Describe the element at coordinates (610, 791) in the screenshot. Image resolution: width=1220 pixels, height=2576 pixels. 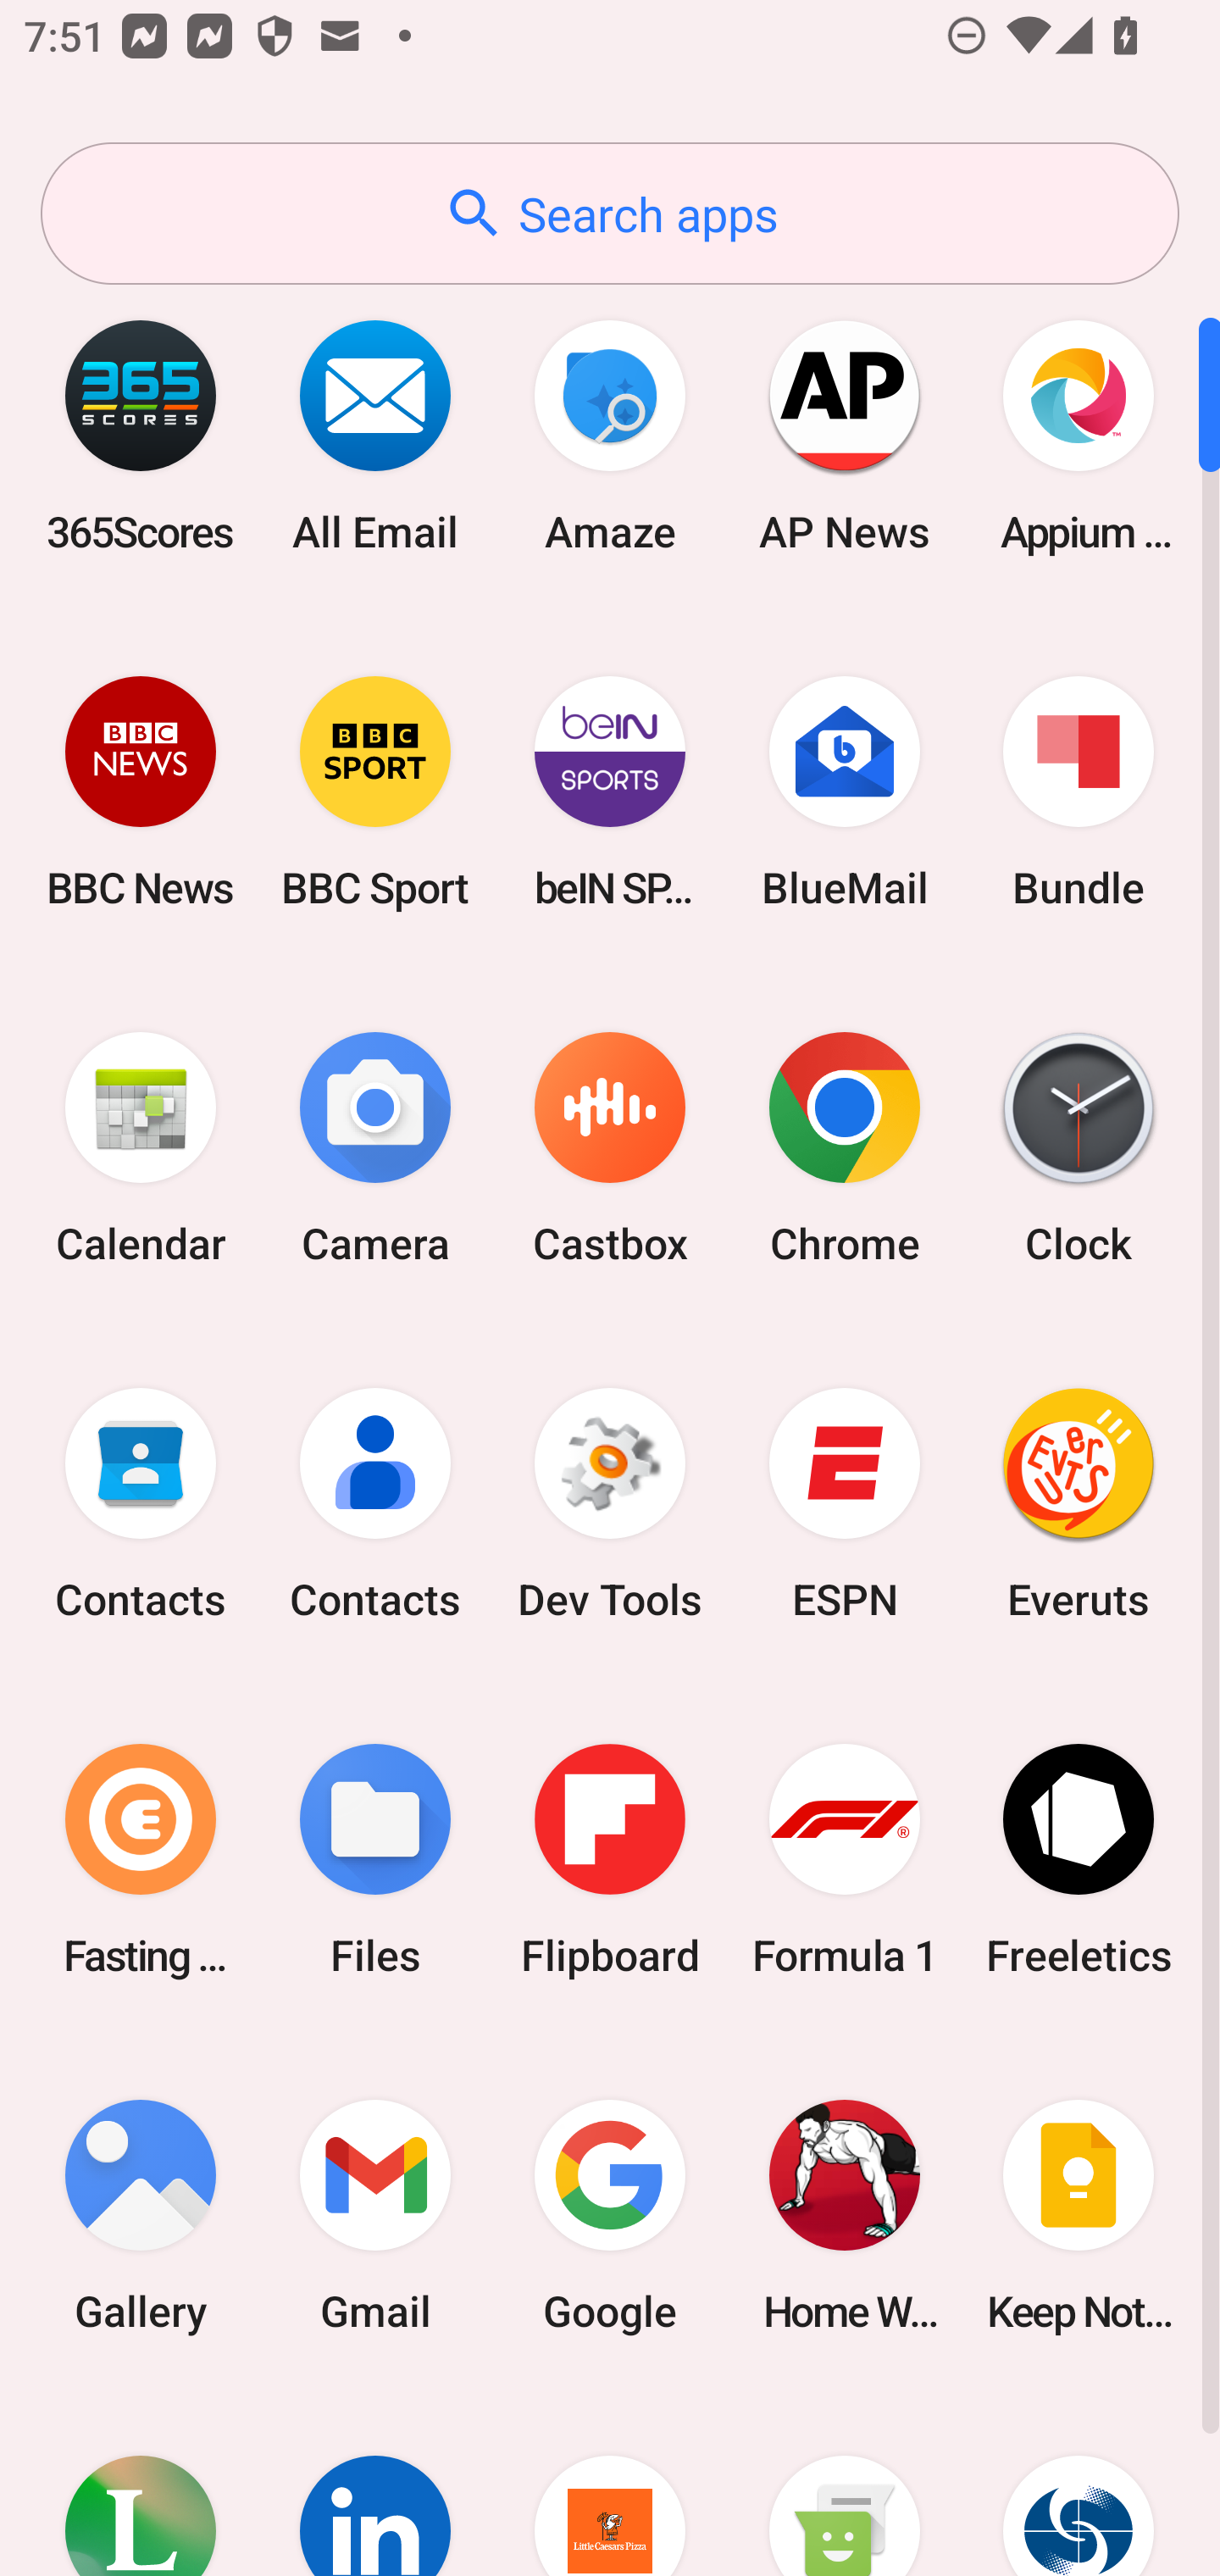
I see `beIN SPORTS` at that location.